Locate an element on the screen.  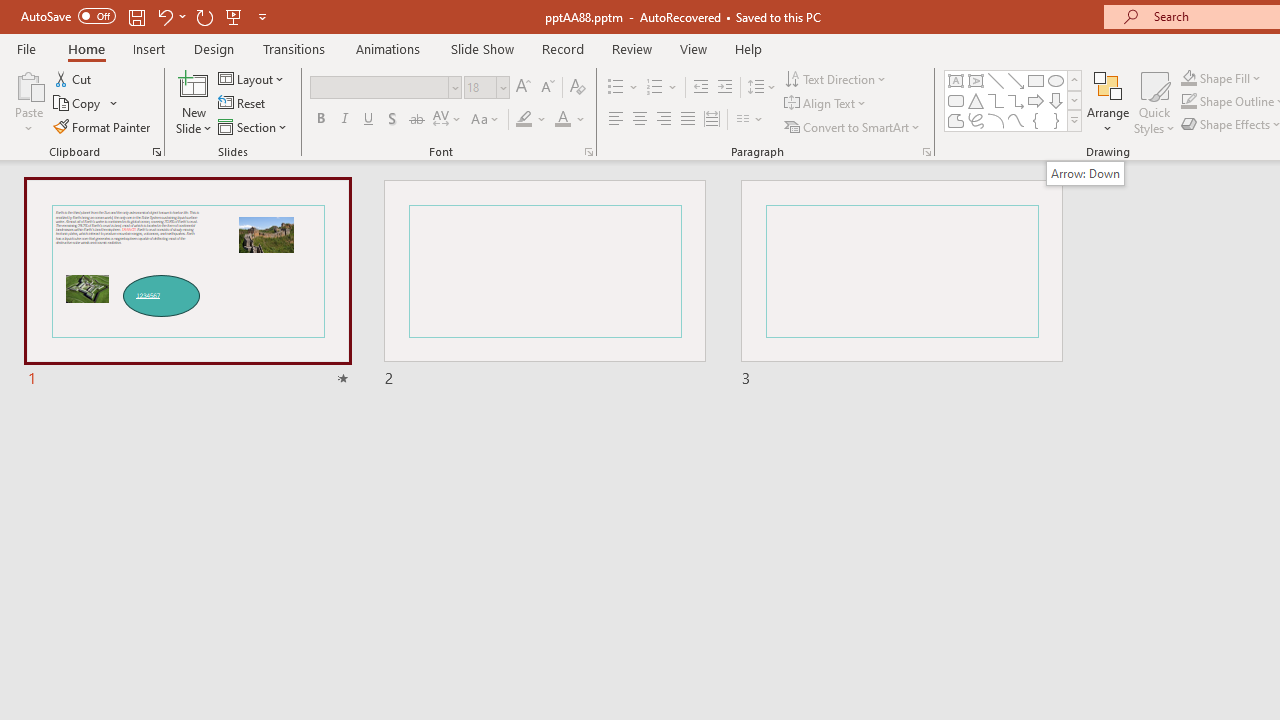
Rectangle is located at coordinates (1036, 80).